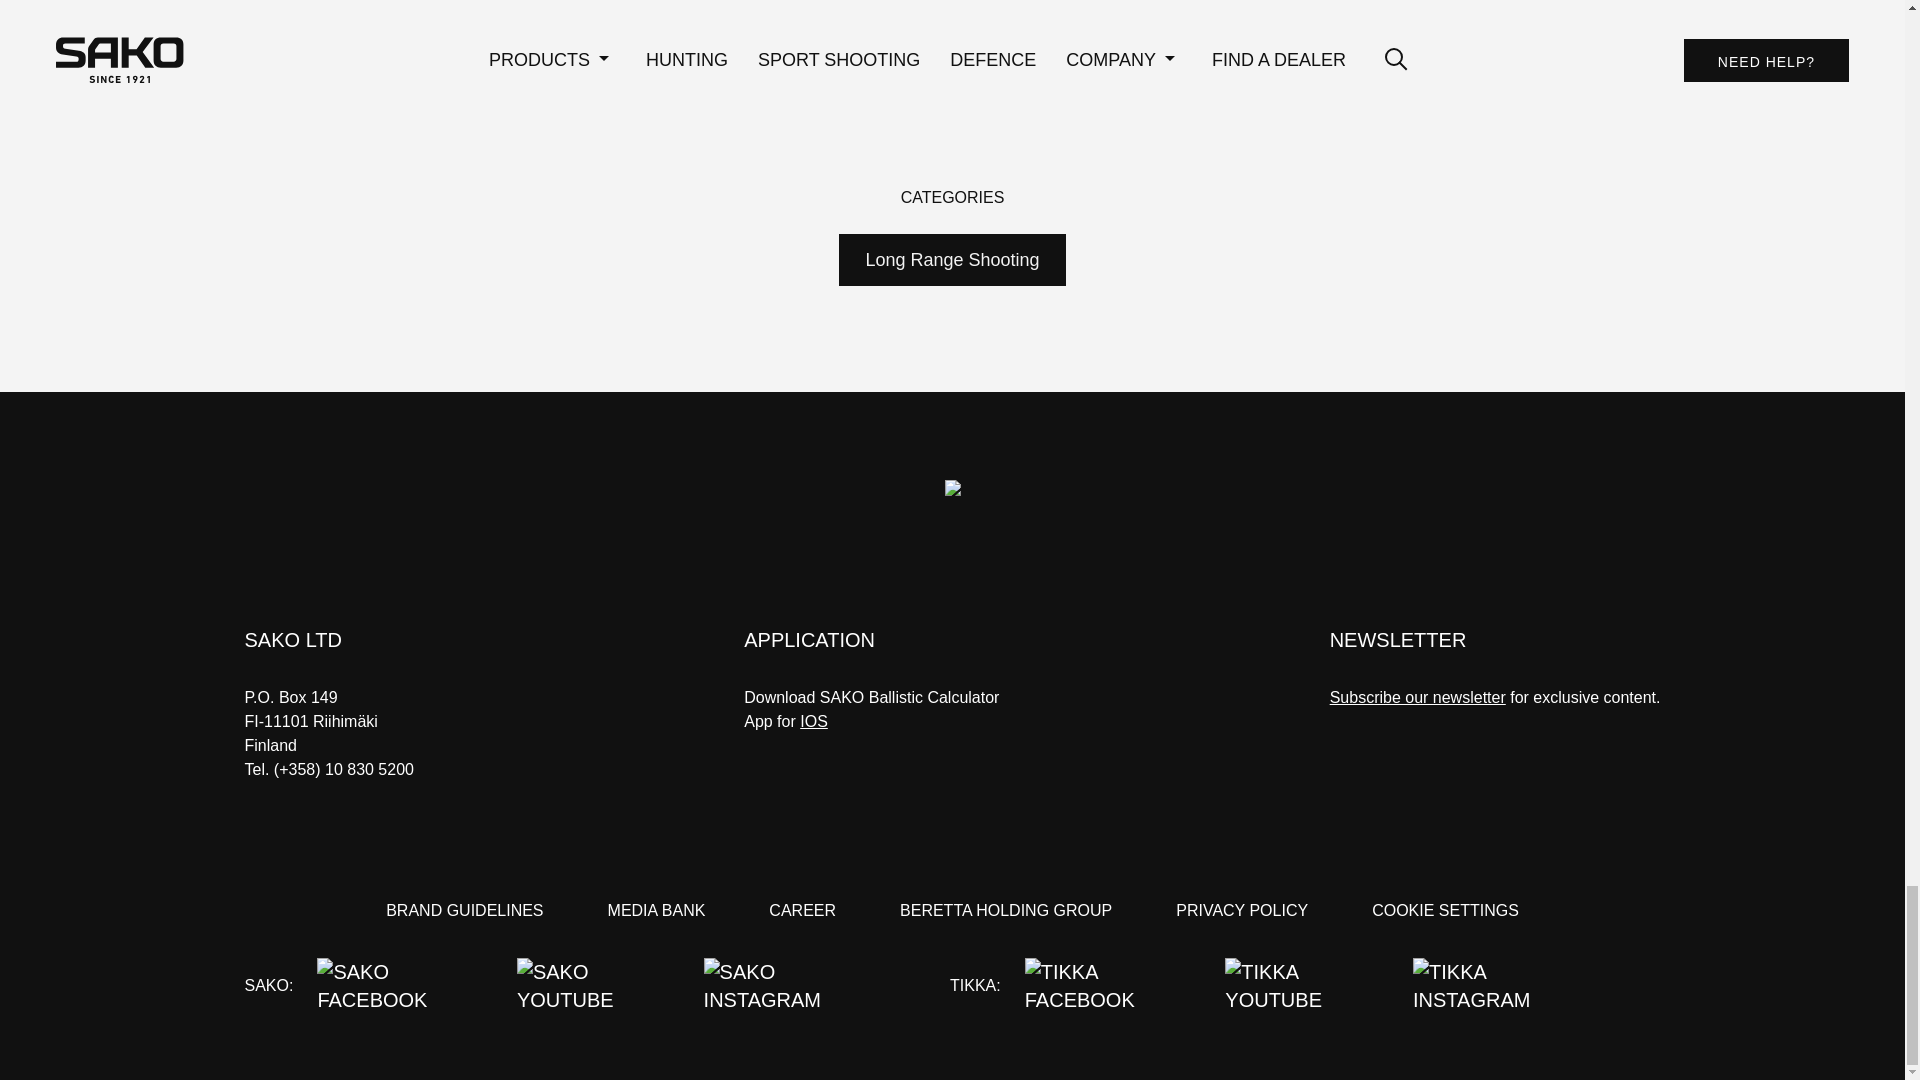  I want to click on Sako Instagram, so click(794, 986).